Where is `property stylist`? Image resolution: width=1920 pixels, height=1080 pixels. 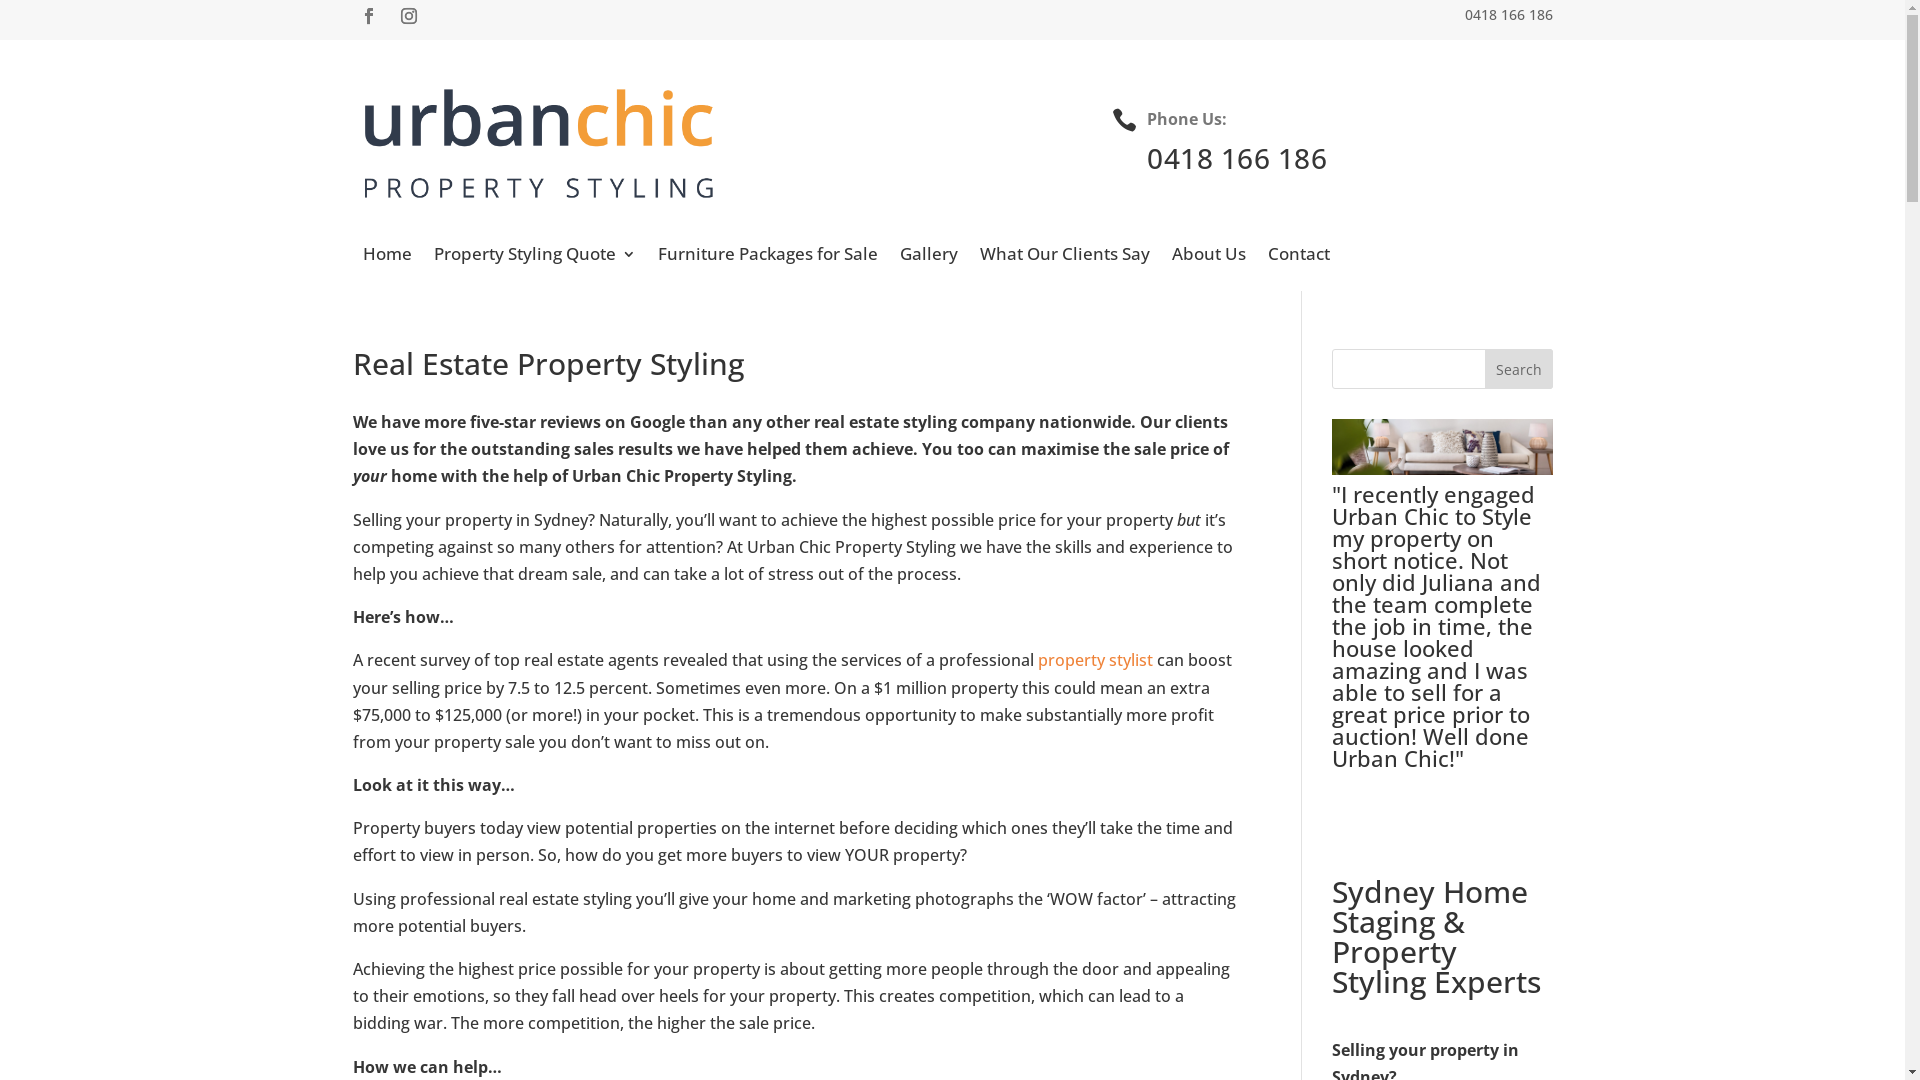
property stylist is located at coordinates (1096, 660).